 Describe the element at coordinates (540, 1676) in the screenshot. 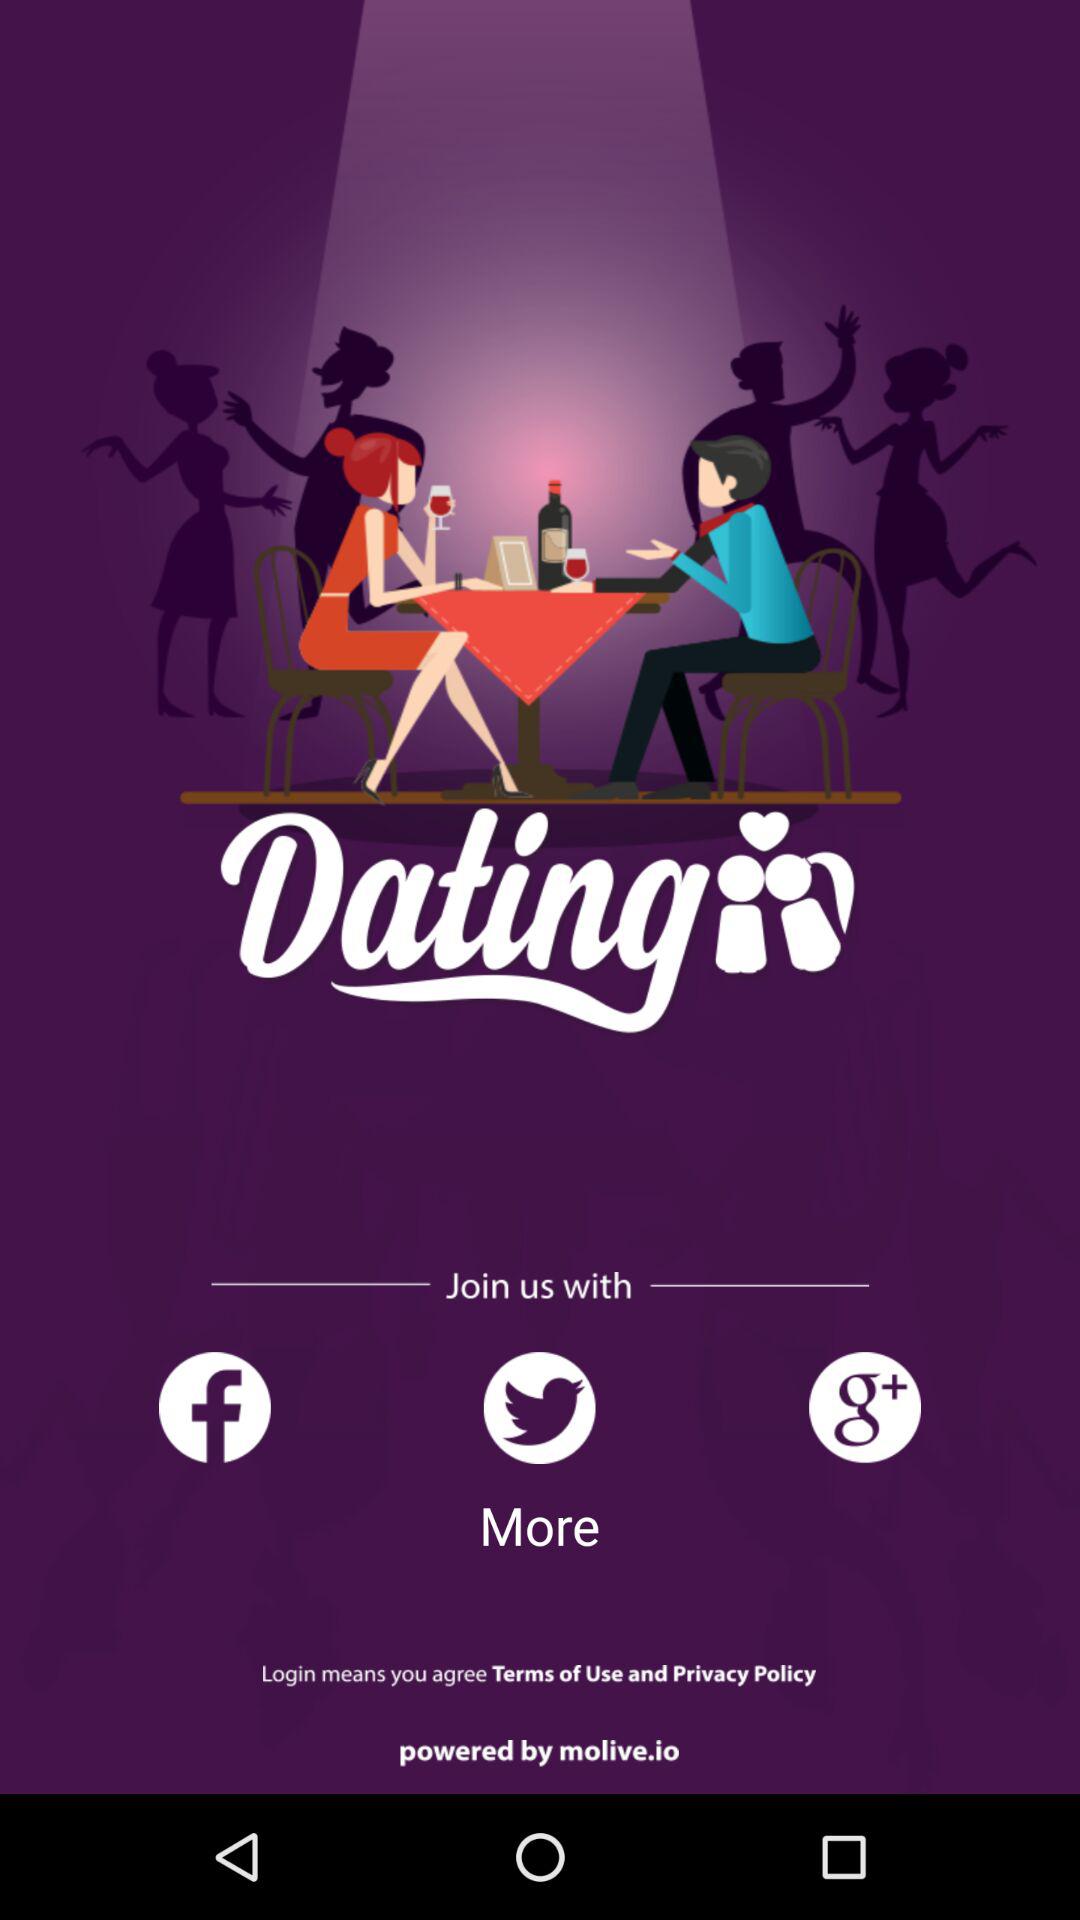

I see `login page` at that location.